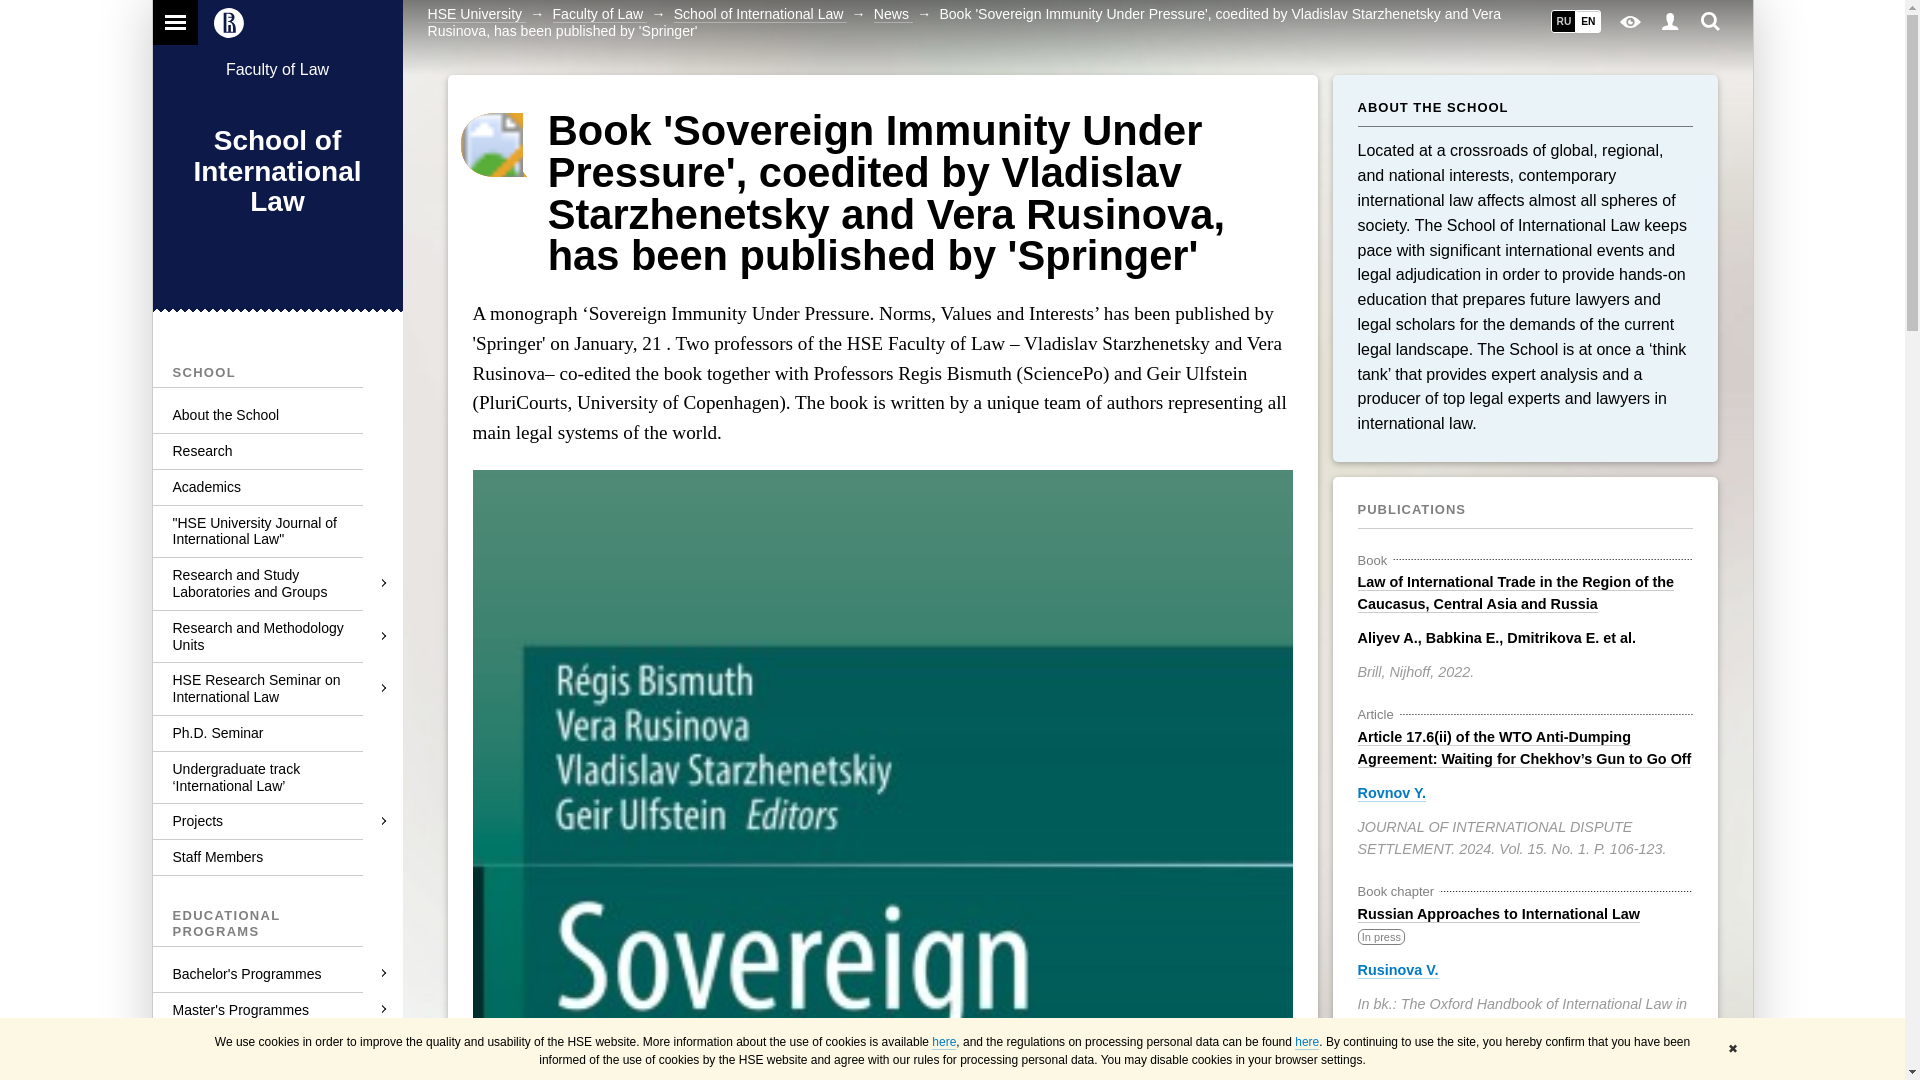 Image resolution: width=1920 pixels, height=1080 pixels. Describe the element at coordinates (277, 68) in the screenshot. I see `Faculty of Law` at that location.